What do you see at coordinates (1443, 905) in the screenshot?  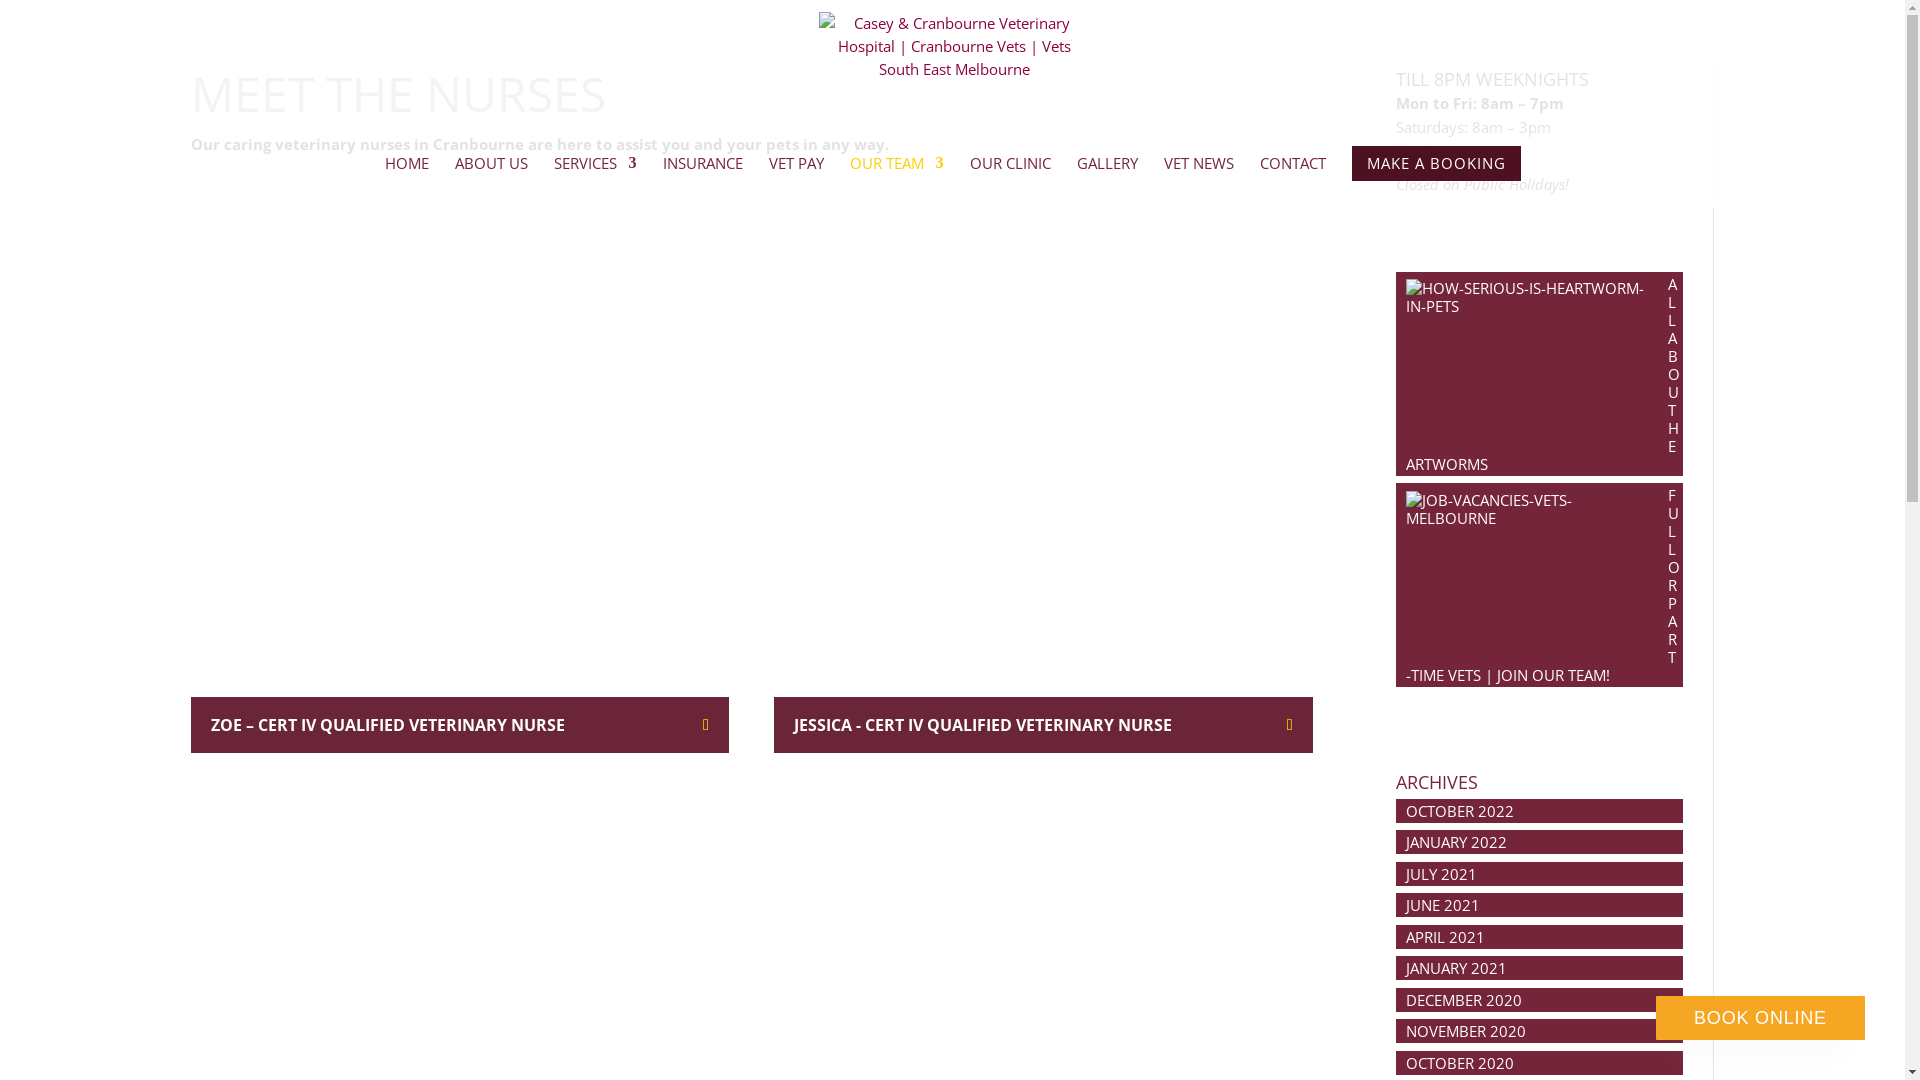 I see `JUNE 2021` at bounding box center [1443, 905].